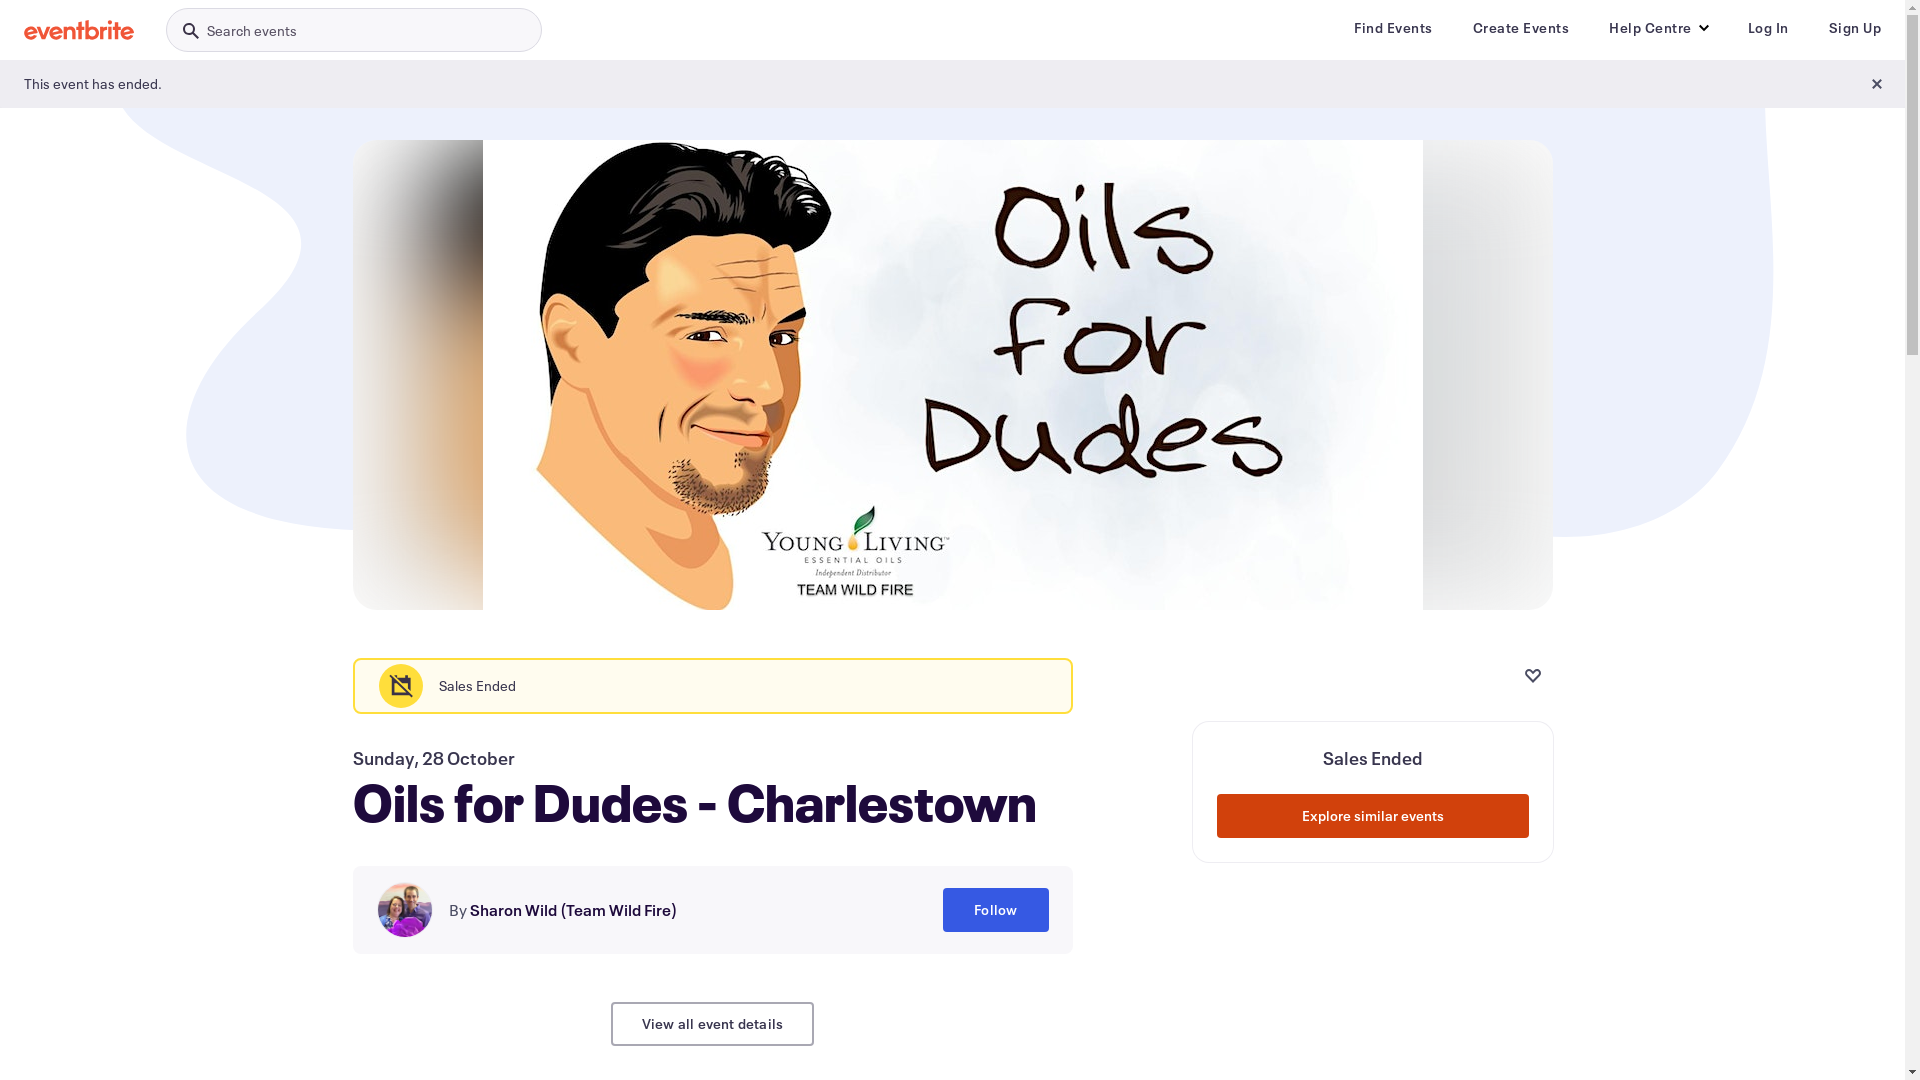 Image resolution: width=1920 pixels, height=1080 pixels. What do you see at coordinates (1394, 28) in the screenshot?
I see `Find Events` at bounding box center [1394, 28].